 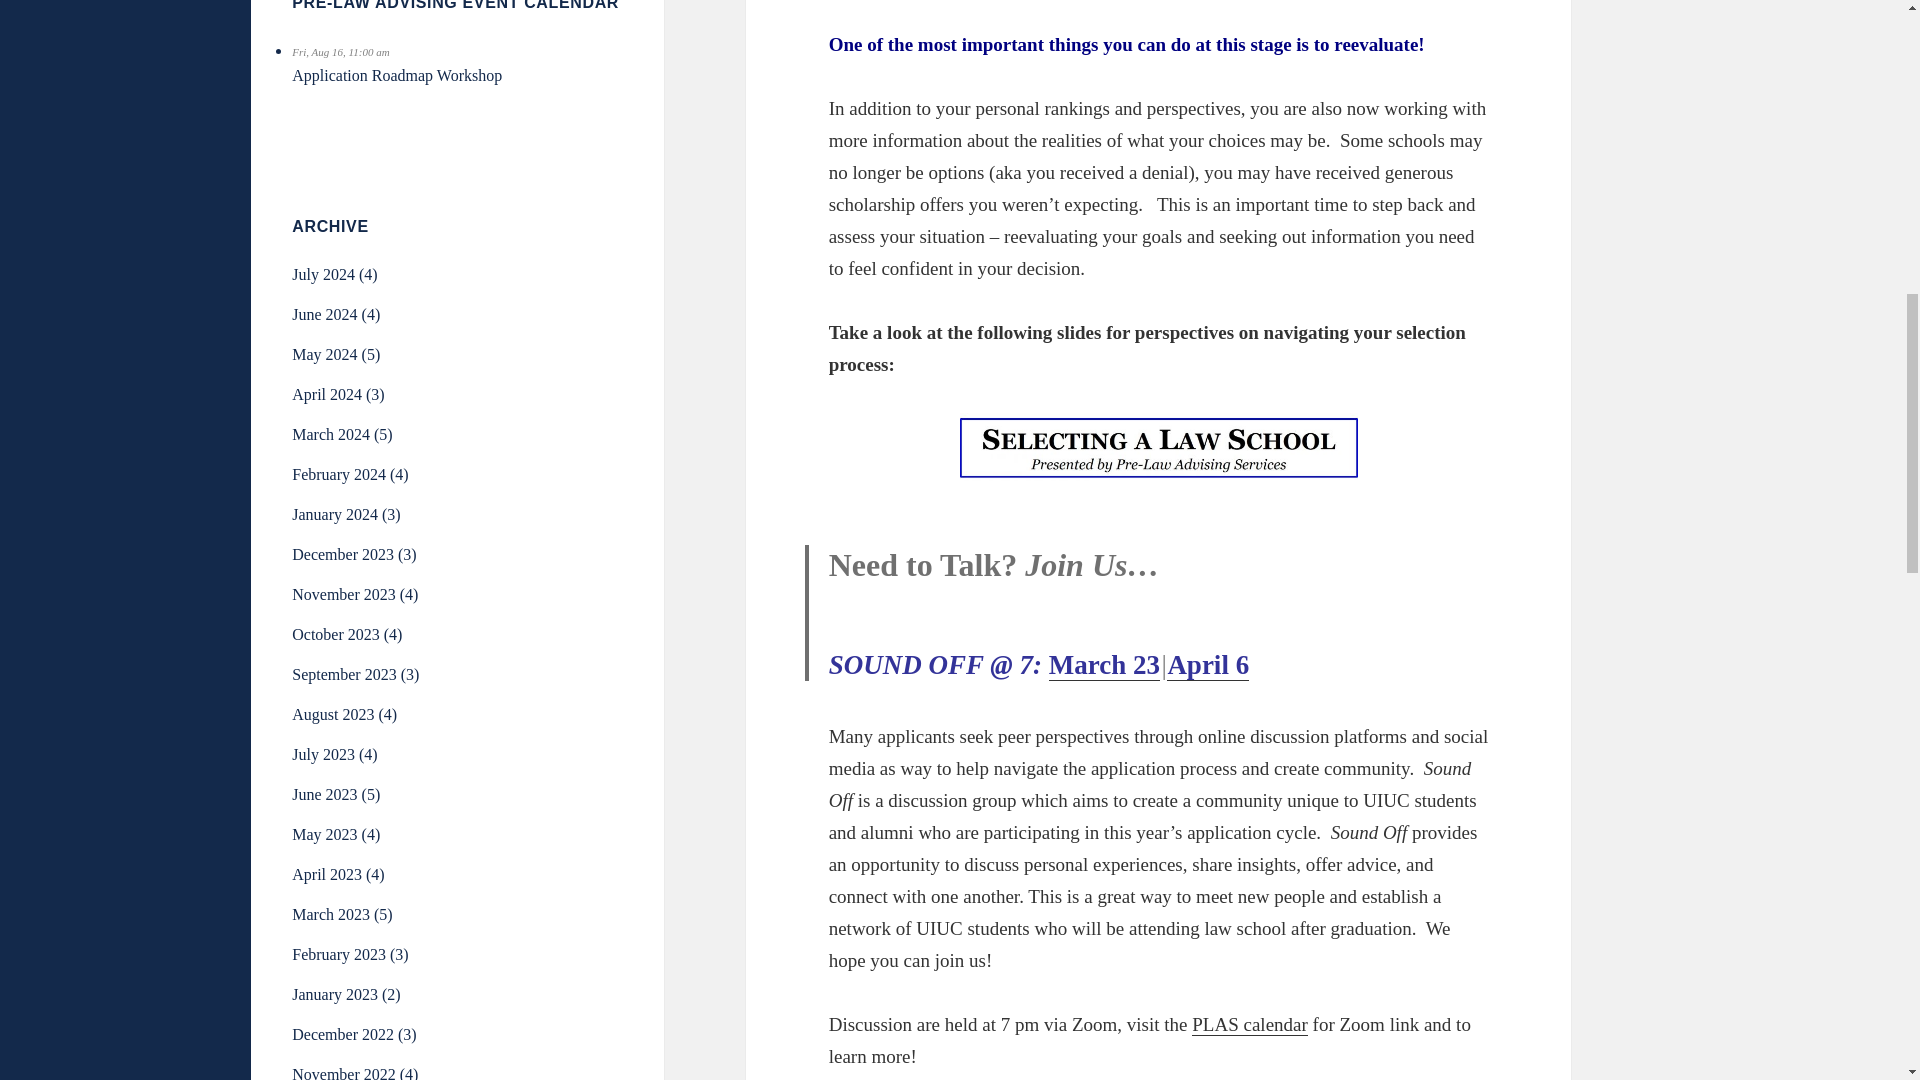 I want to click on February 2024, so click(x=338, y=474).